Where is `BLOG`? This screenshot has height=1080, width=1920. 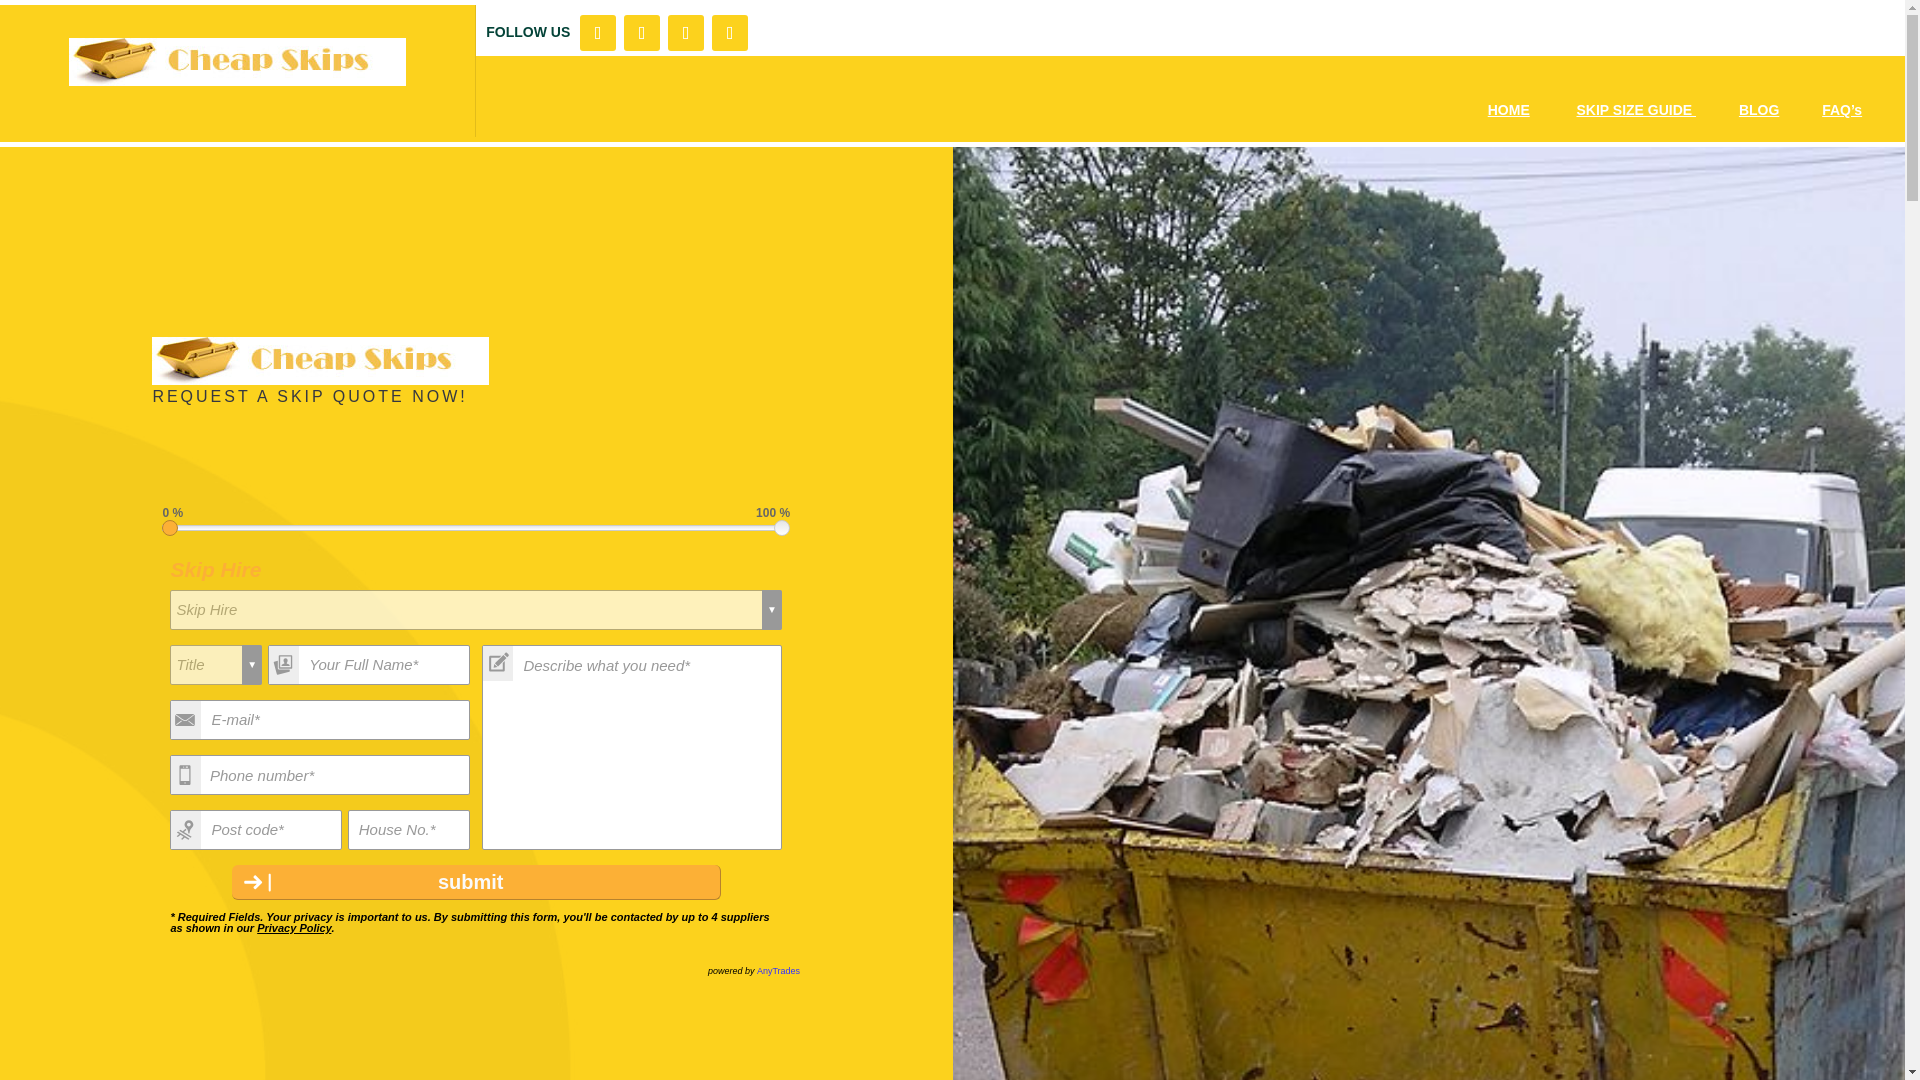
BLOG is located at coordinates (1759, 109).